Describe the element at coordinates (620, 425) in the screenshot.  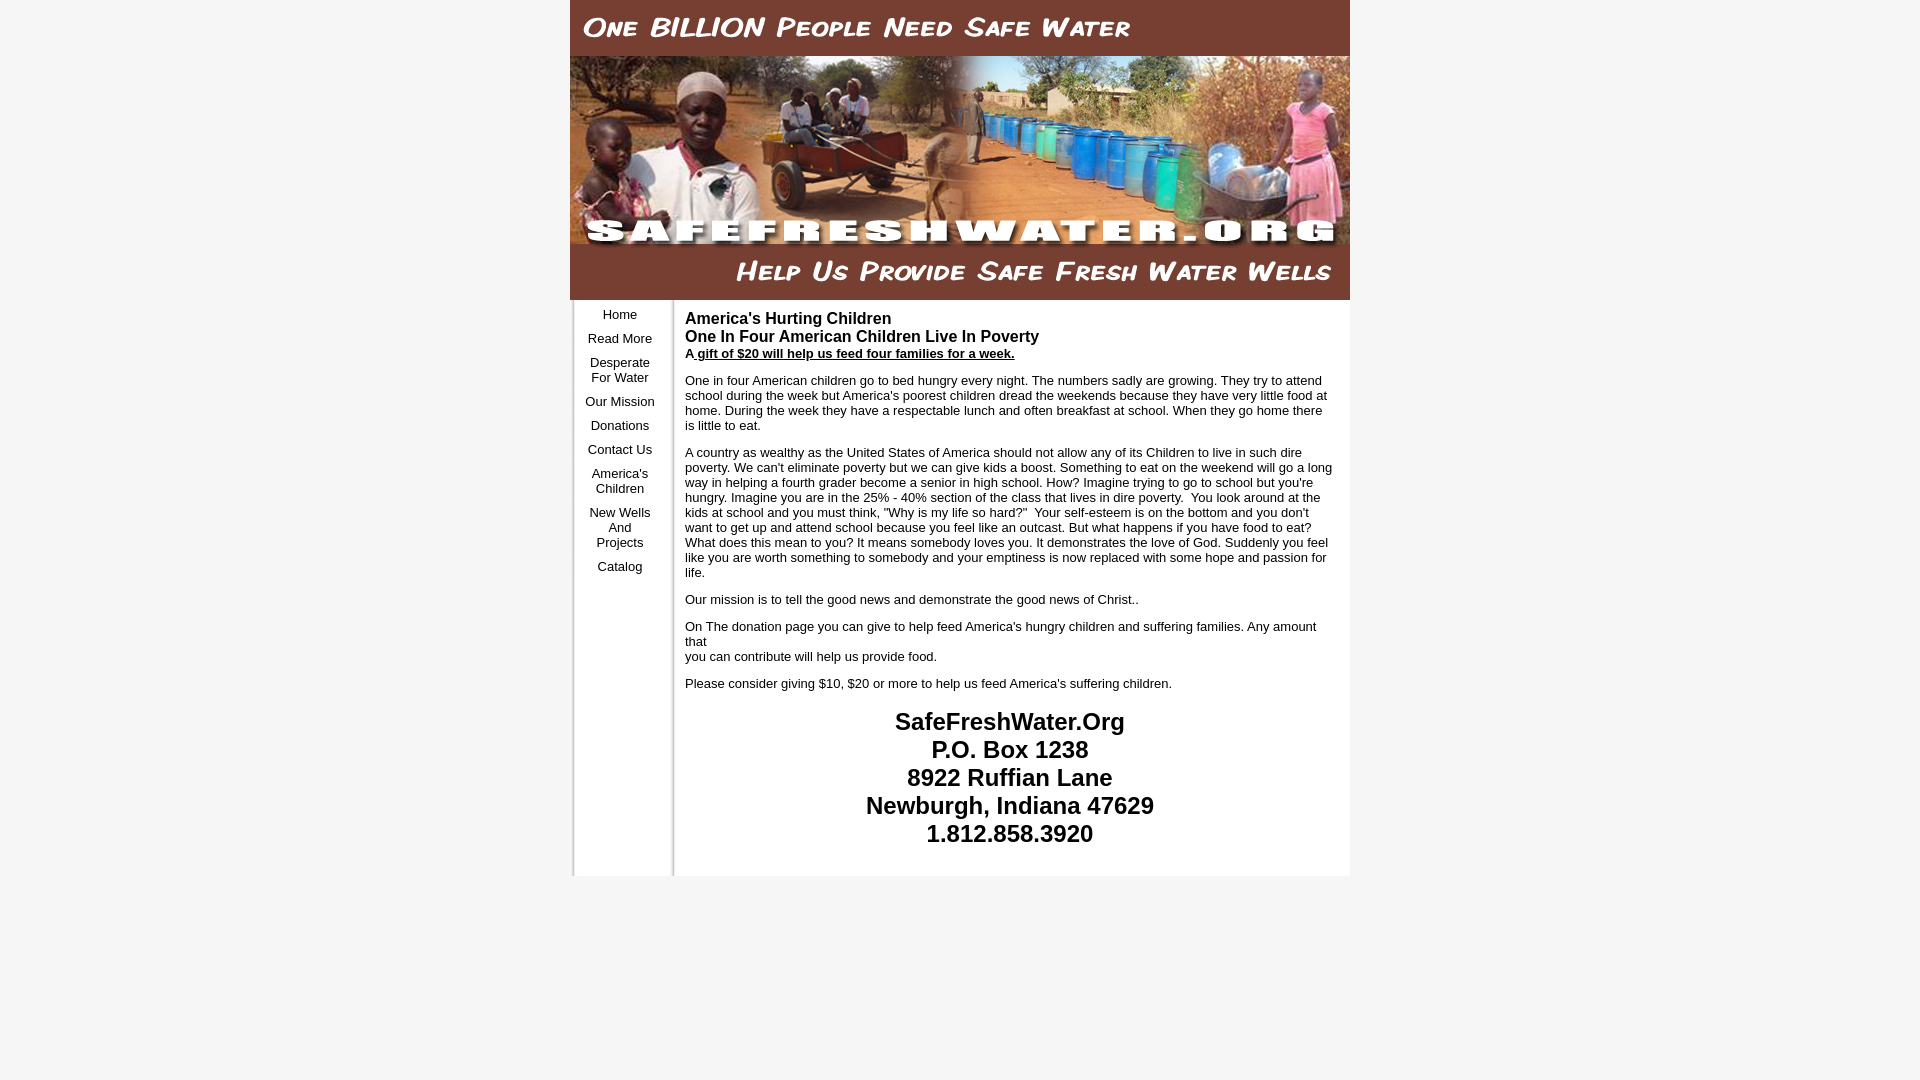
I see `Donations` at that location.